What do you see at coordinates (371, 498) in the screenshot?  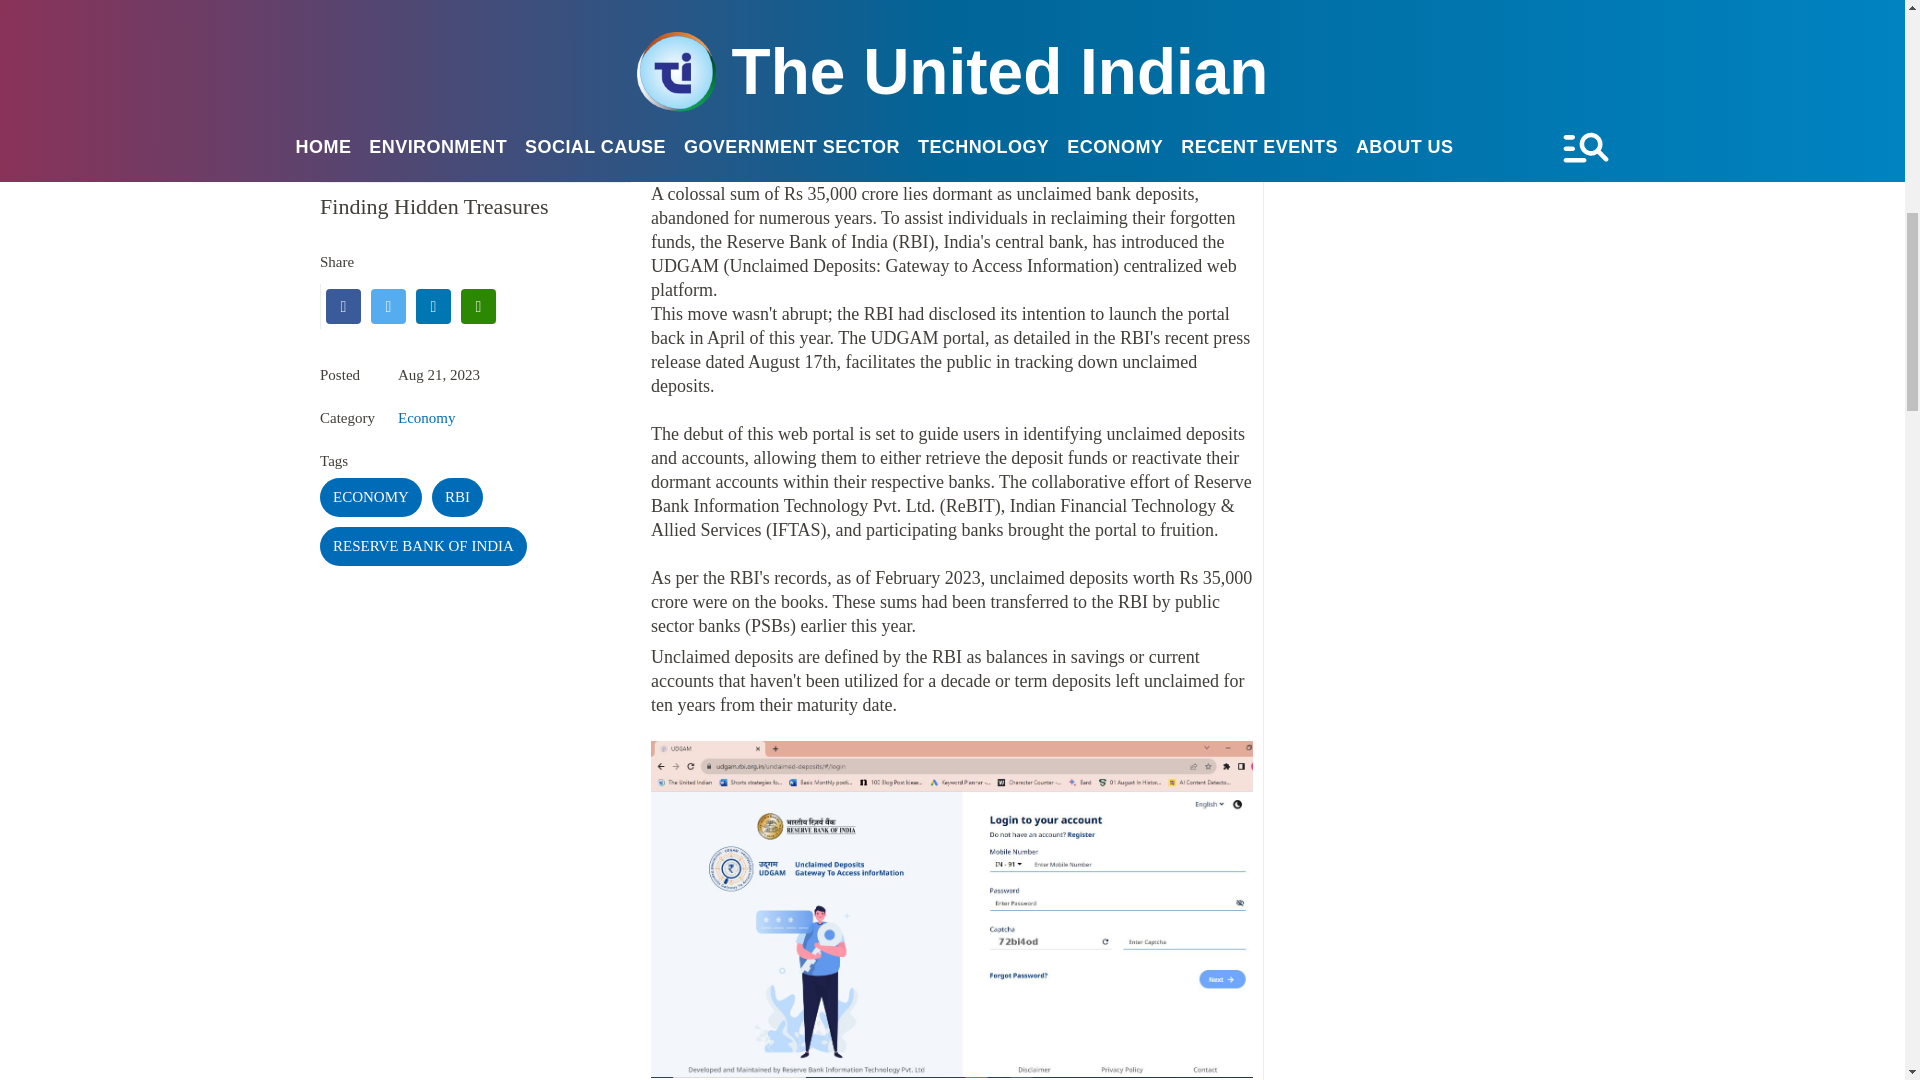 I see `ECONOMY` at bounding box center [371, 498].